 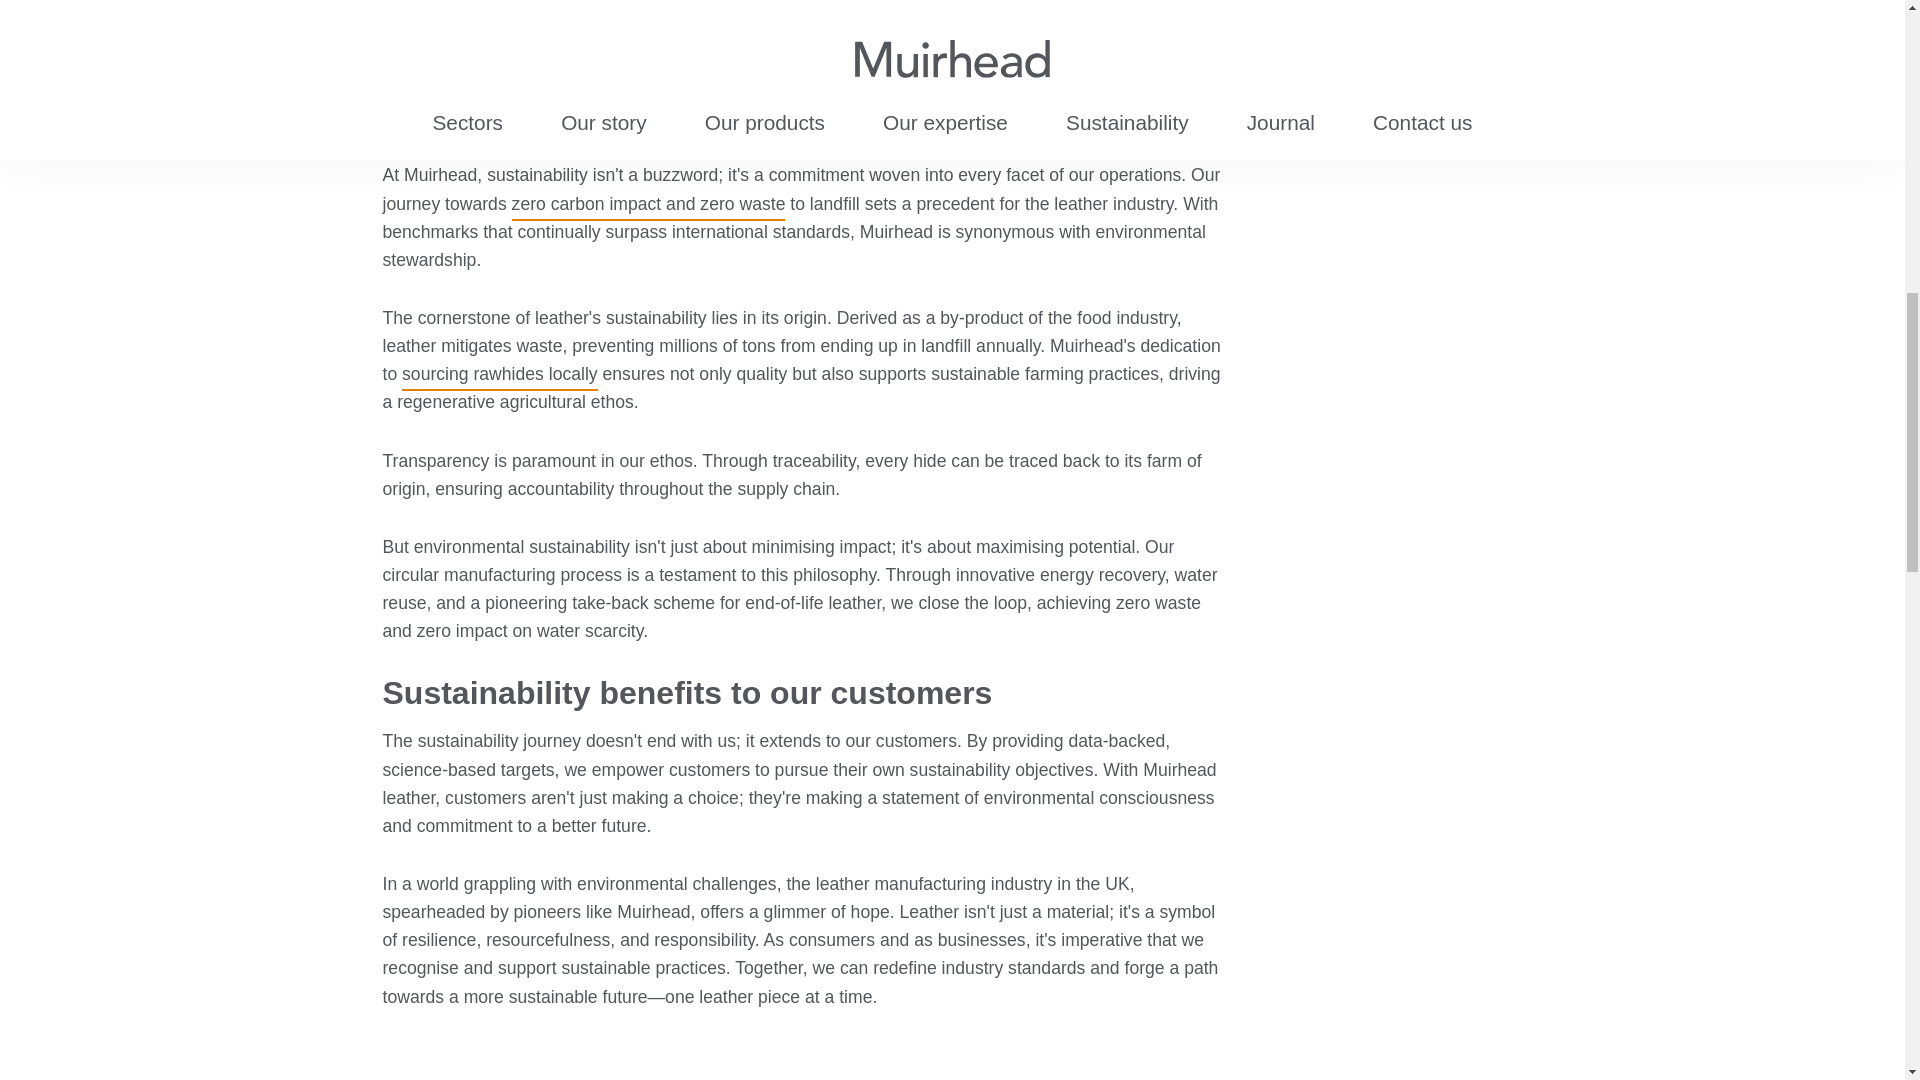 What do you see at coordinates (648, 208) in the screenshot?
I see `zero carbon impact and zero waste` at bounding box center [648, 208].